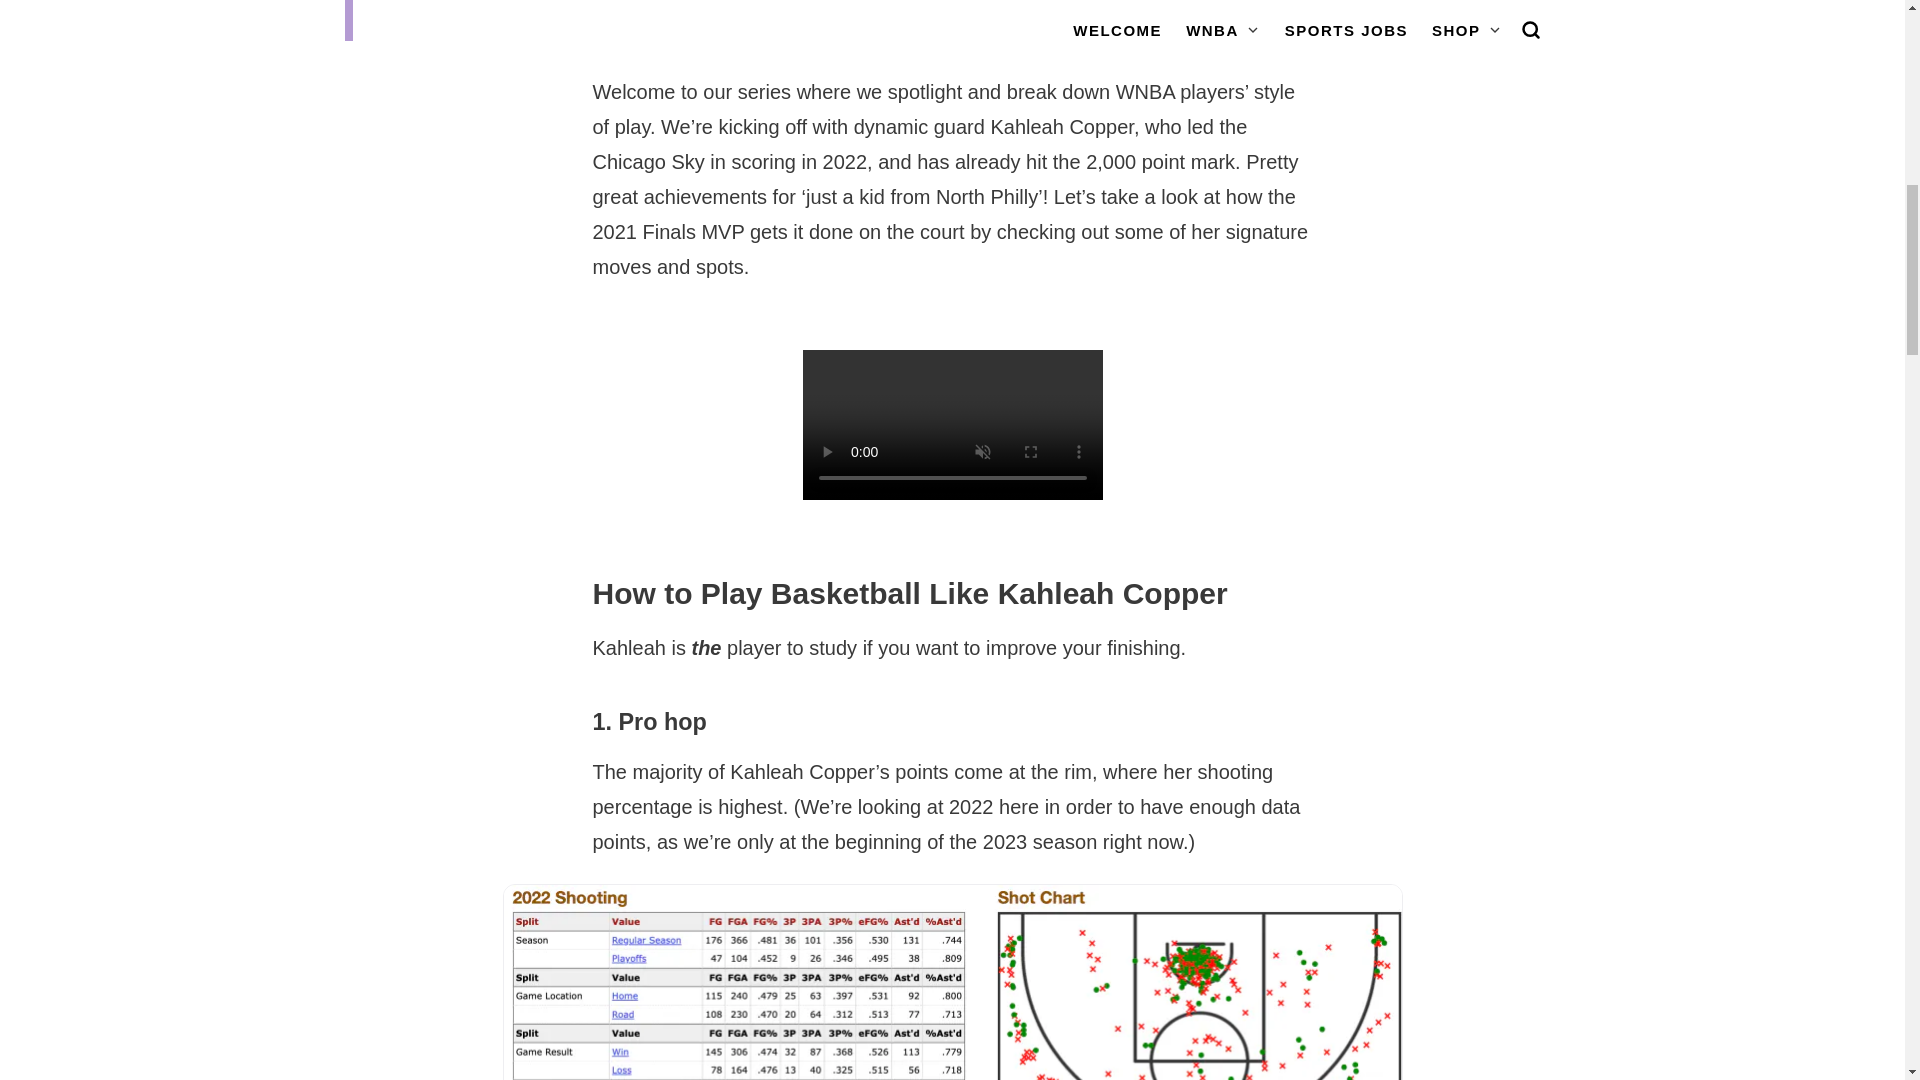  Describe the element at coordinates (850, 69) in the screenshot. I see `SIGN UP` at that location.